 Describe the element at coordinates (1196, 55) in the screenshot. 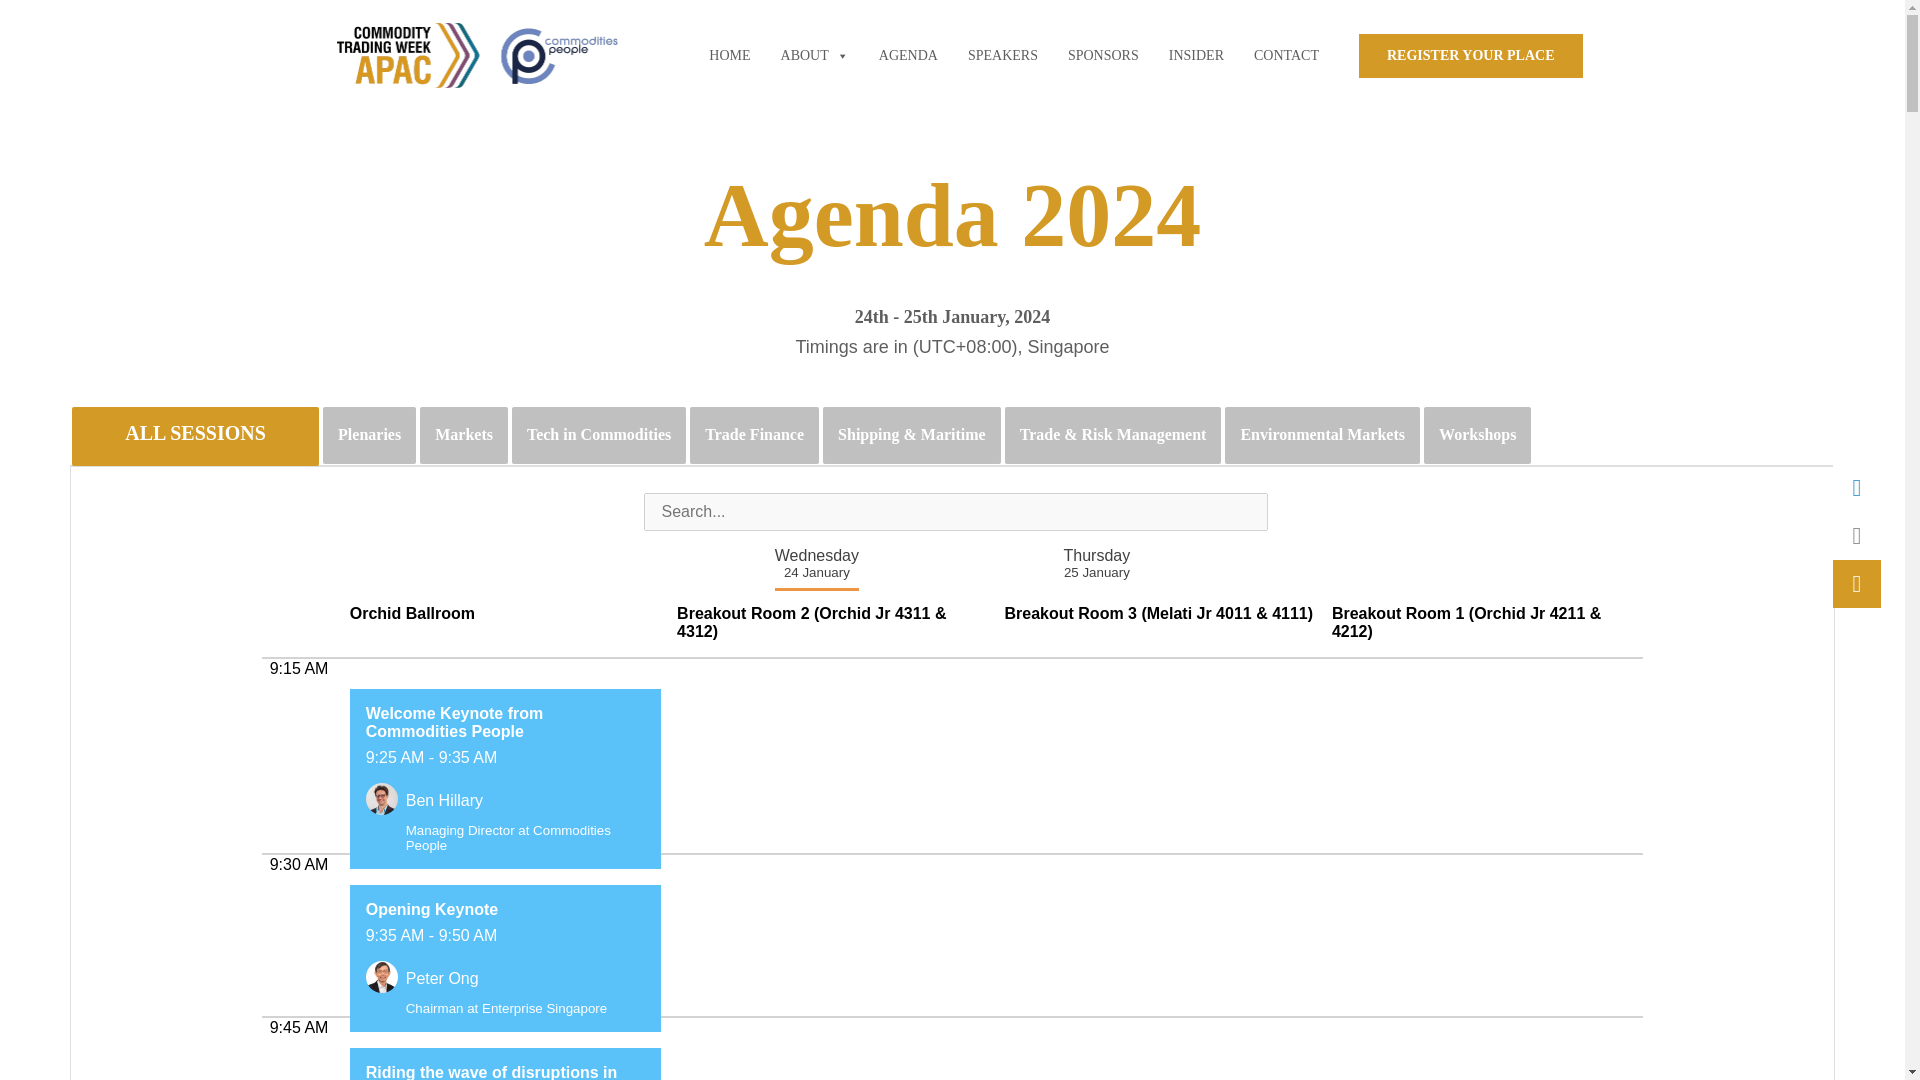

I see `INSIDER` at that location.